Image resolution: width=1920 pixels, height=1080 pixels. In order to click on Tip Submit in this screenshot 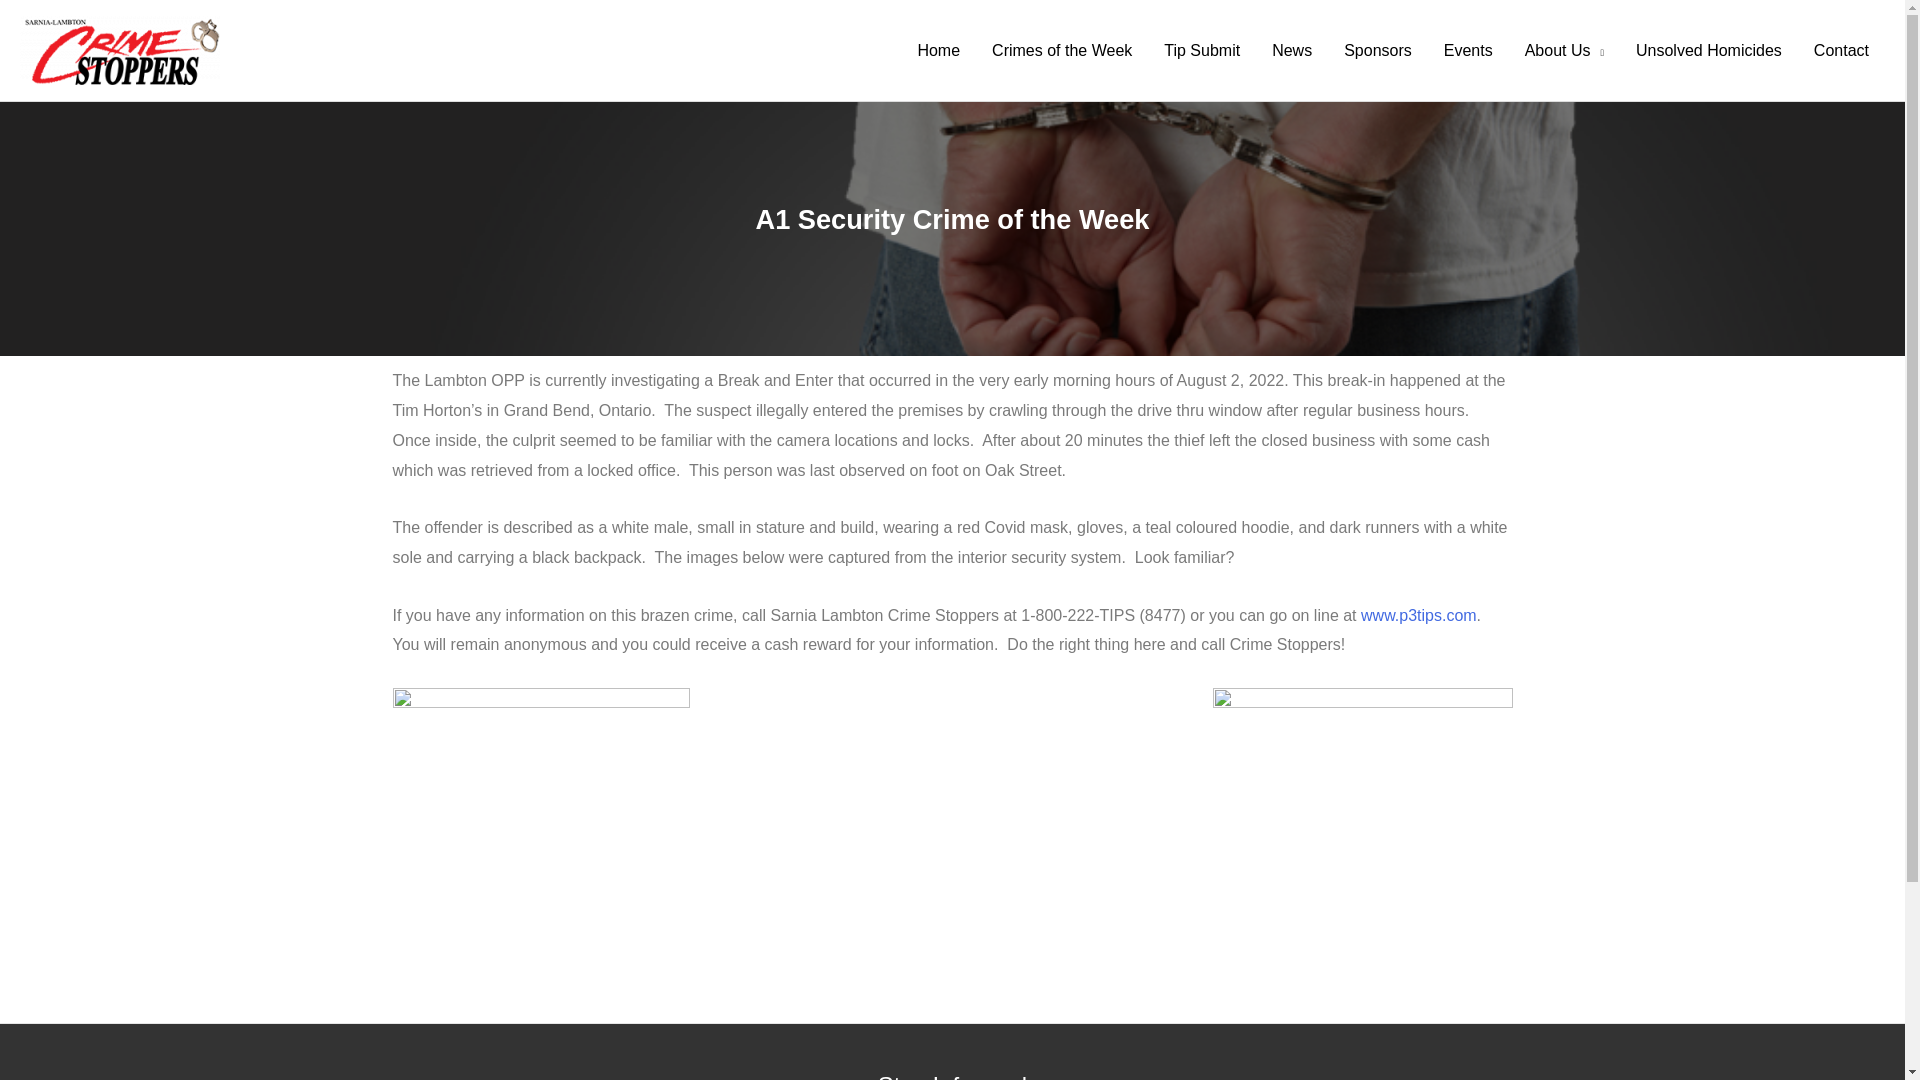, I will do `click(1202, 51)`.